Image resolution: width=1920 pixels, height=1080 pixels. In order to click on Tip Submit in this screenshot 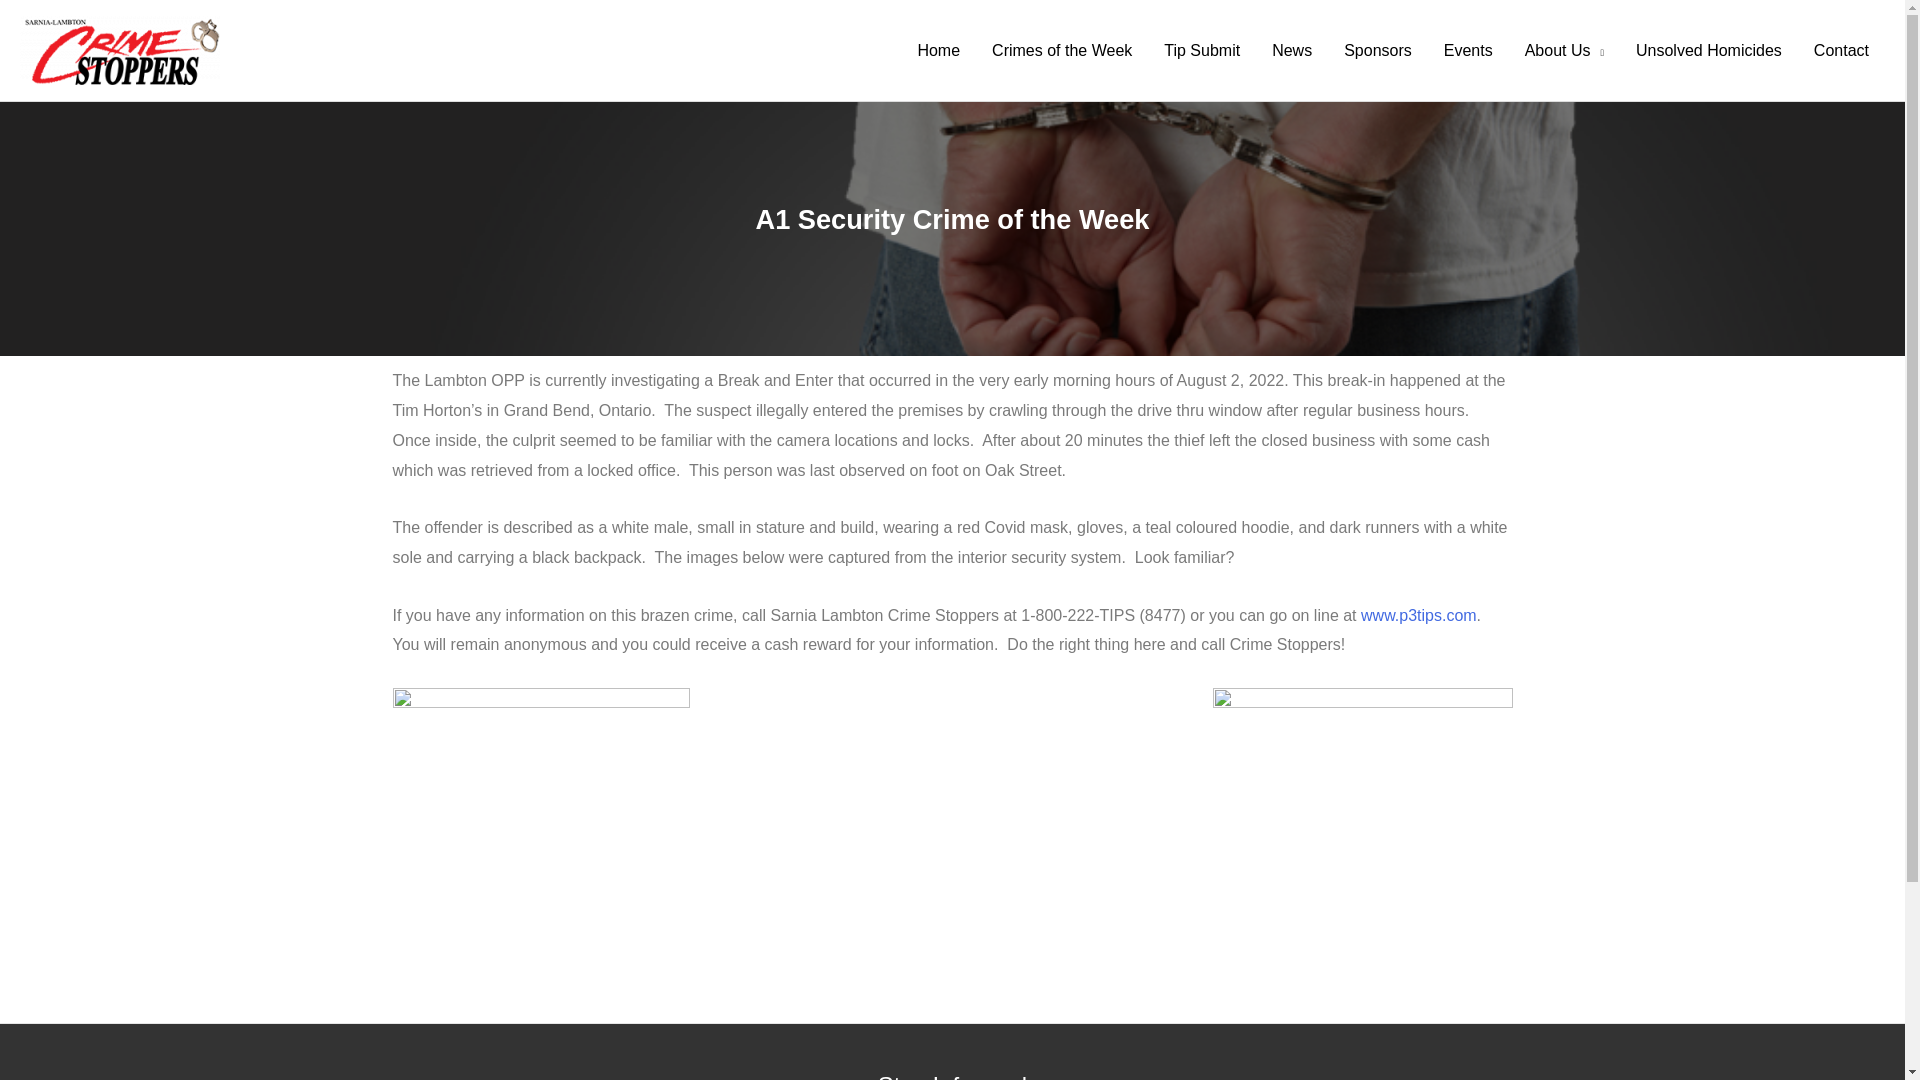, I will do `click(1202, 51)`.